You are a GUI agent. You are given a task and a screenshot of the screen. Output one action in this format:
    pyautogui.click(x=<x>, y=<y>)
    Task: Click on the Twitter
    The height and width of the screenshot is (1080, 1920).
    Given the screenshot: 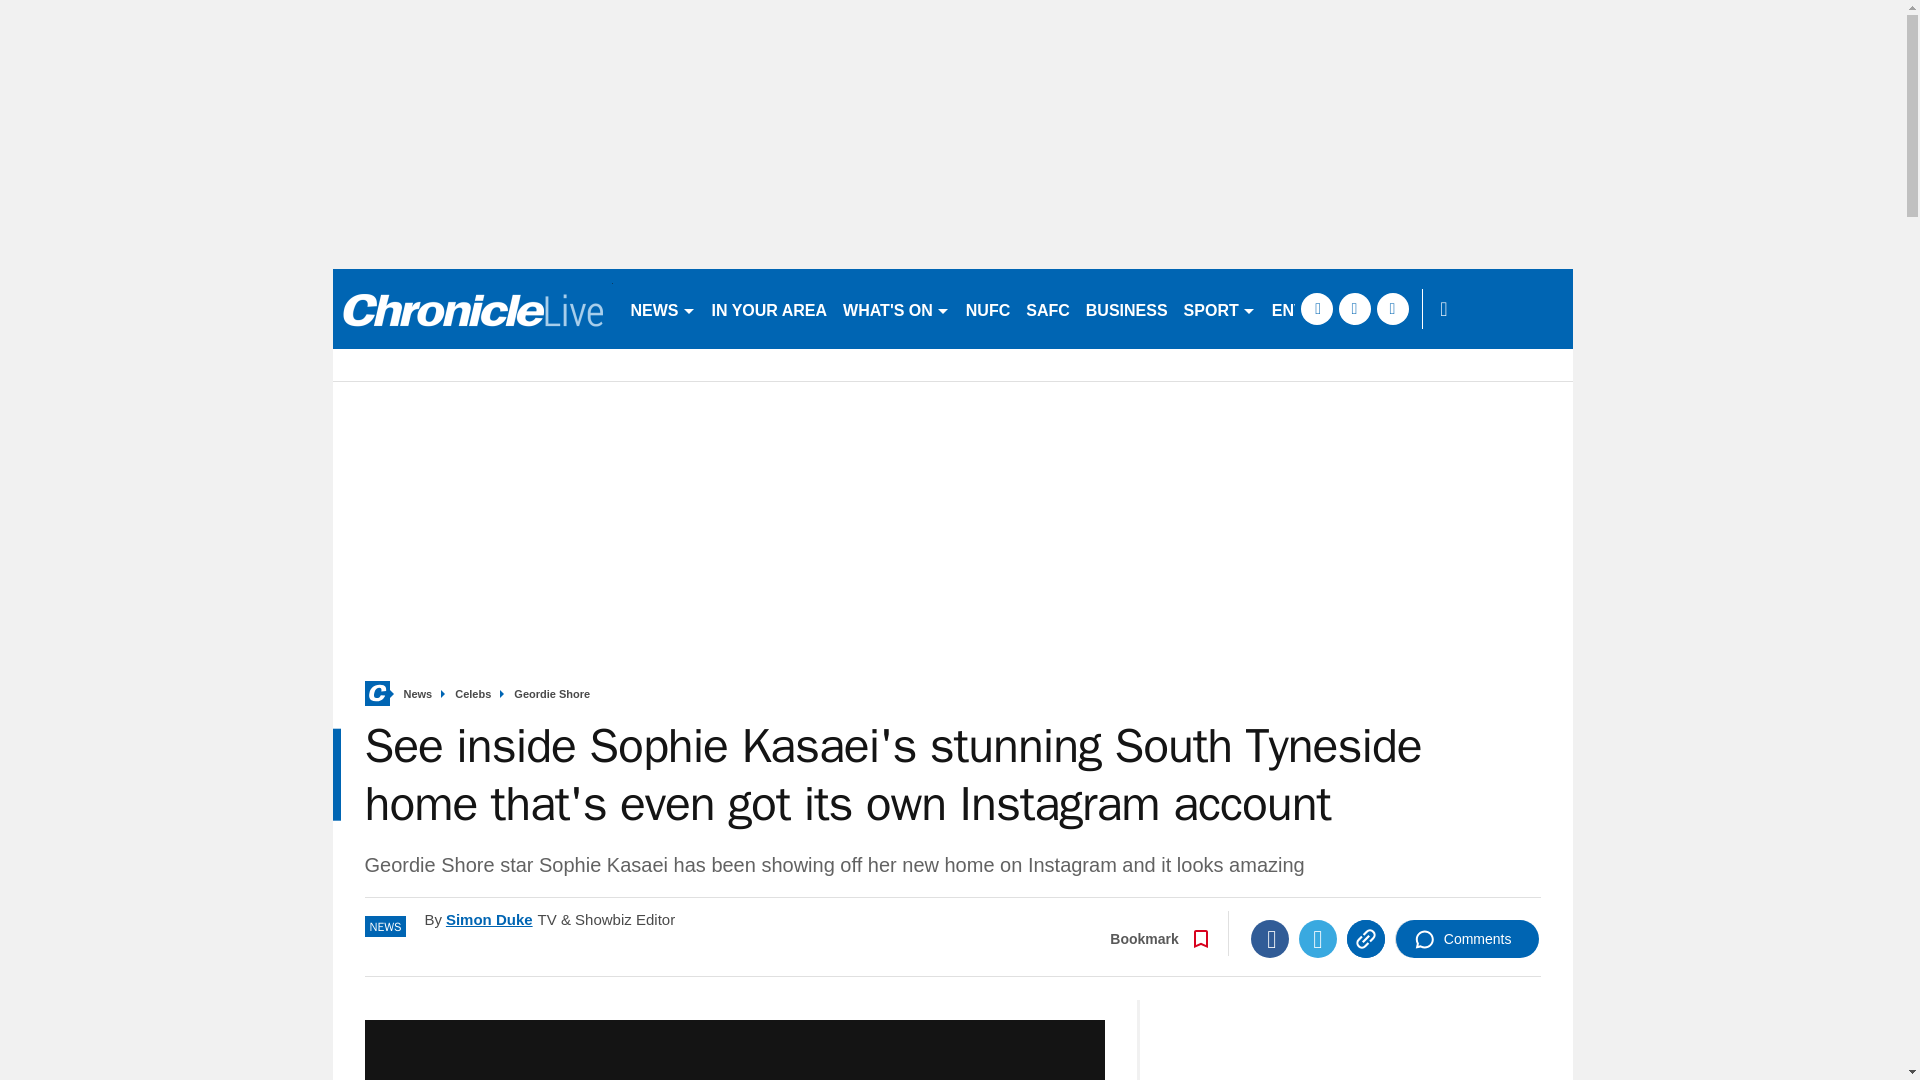 What is the action you would take?
    pyautogui.click(x=1318, y=938)
    